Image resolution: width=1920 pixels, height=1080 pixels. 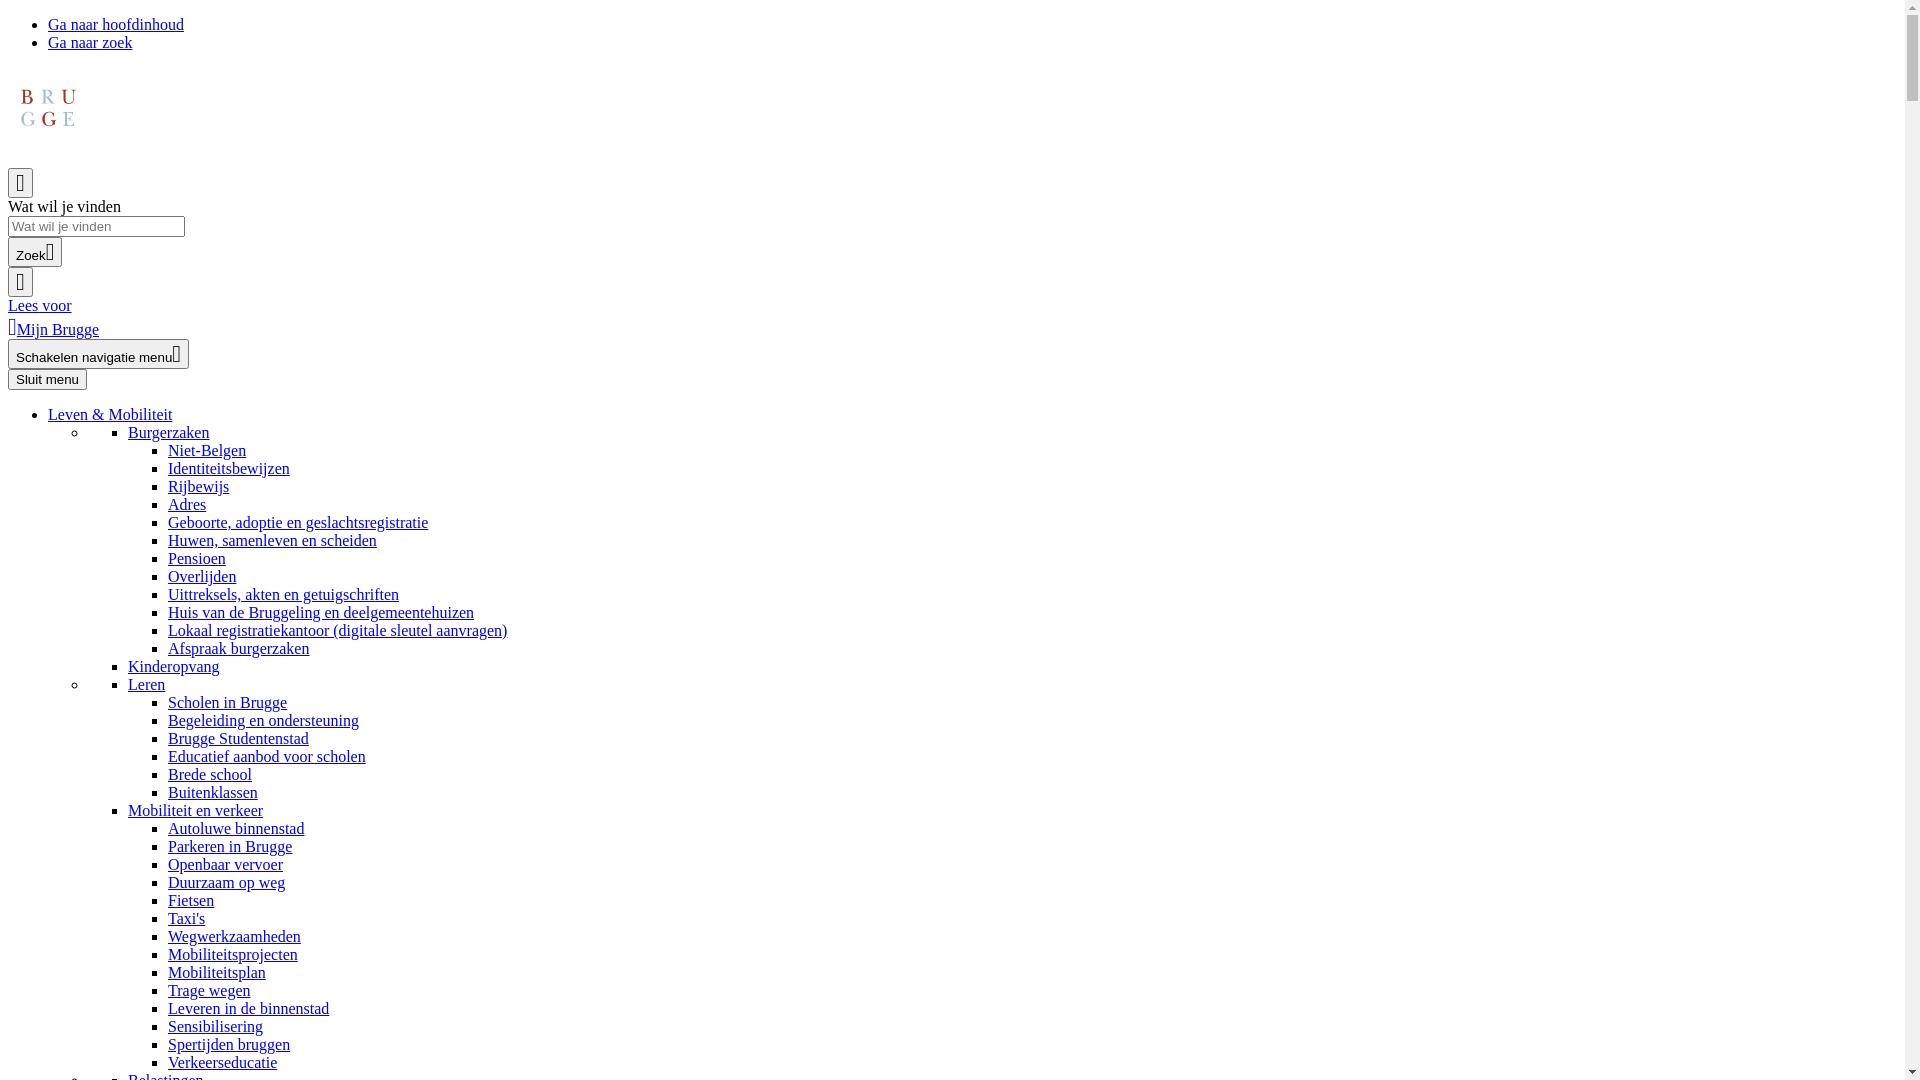 What do you see at coordinates (298, 522) in the screenshot?
I see `Geboorte, adoptie en geslachtsregistratie` at bounding box center [298, 522].